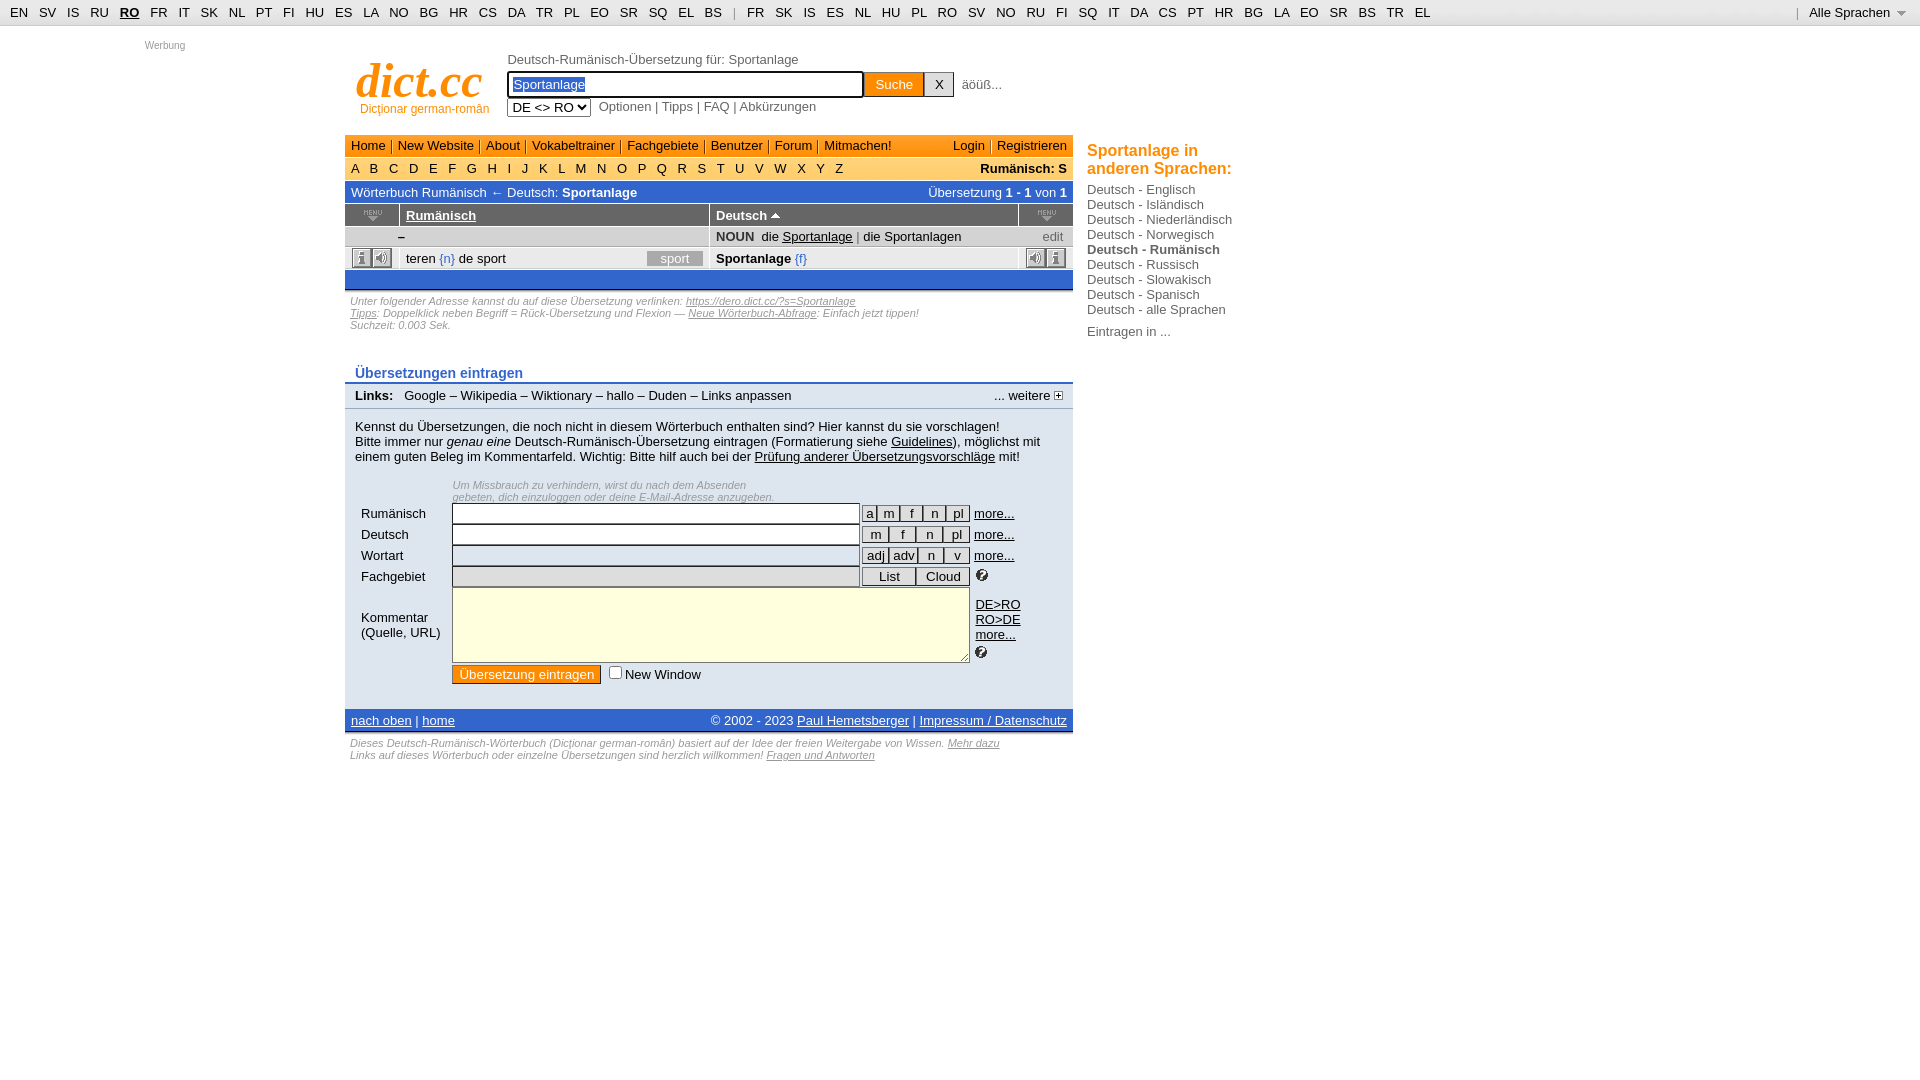 The height and width of the screenshot is (1080, 1920). Describe the element at coordinates (562, 396) in the screenshot. I see `Wiktionary` at that location.